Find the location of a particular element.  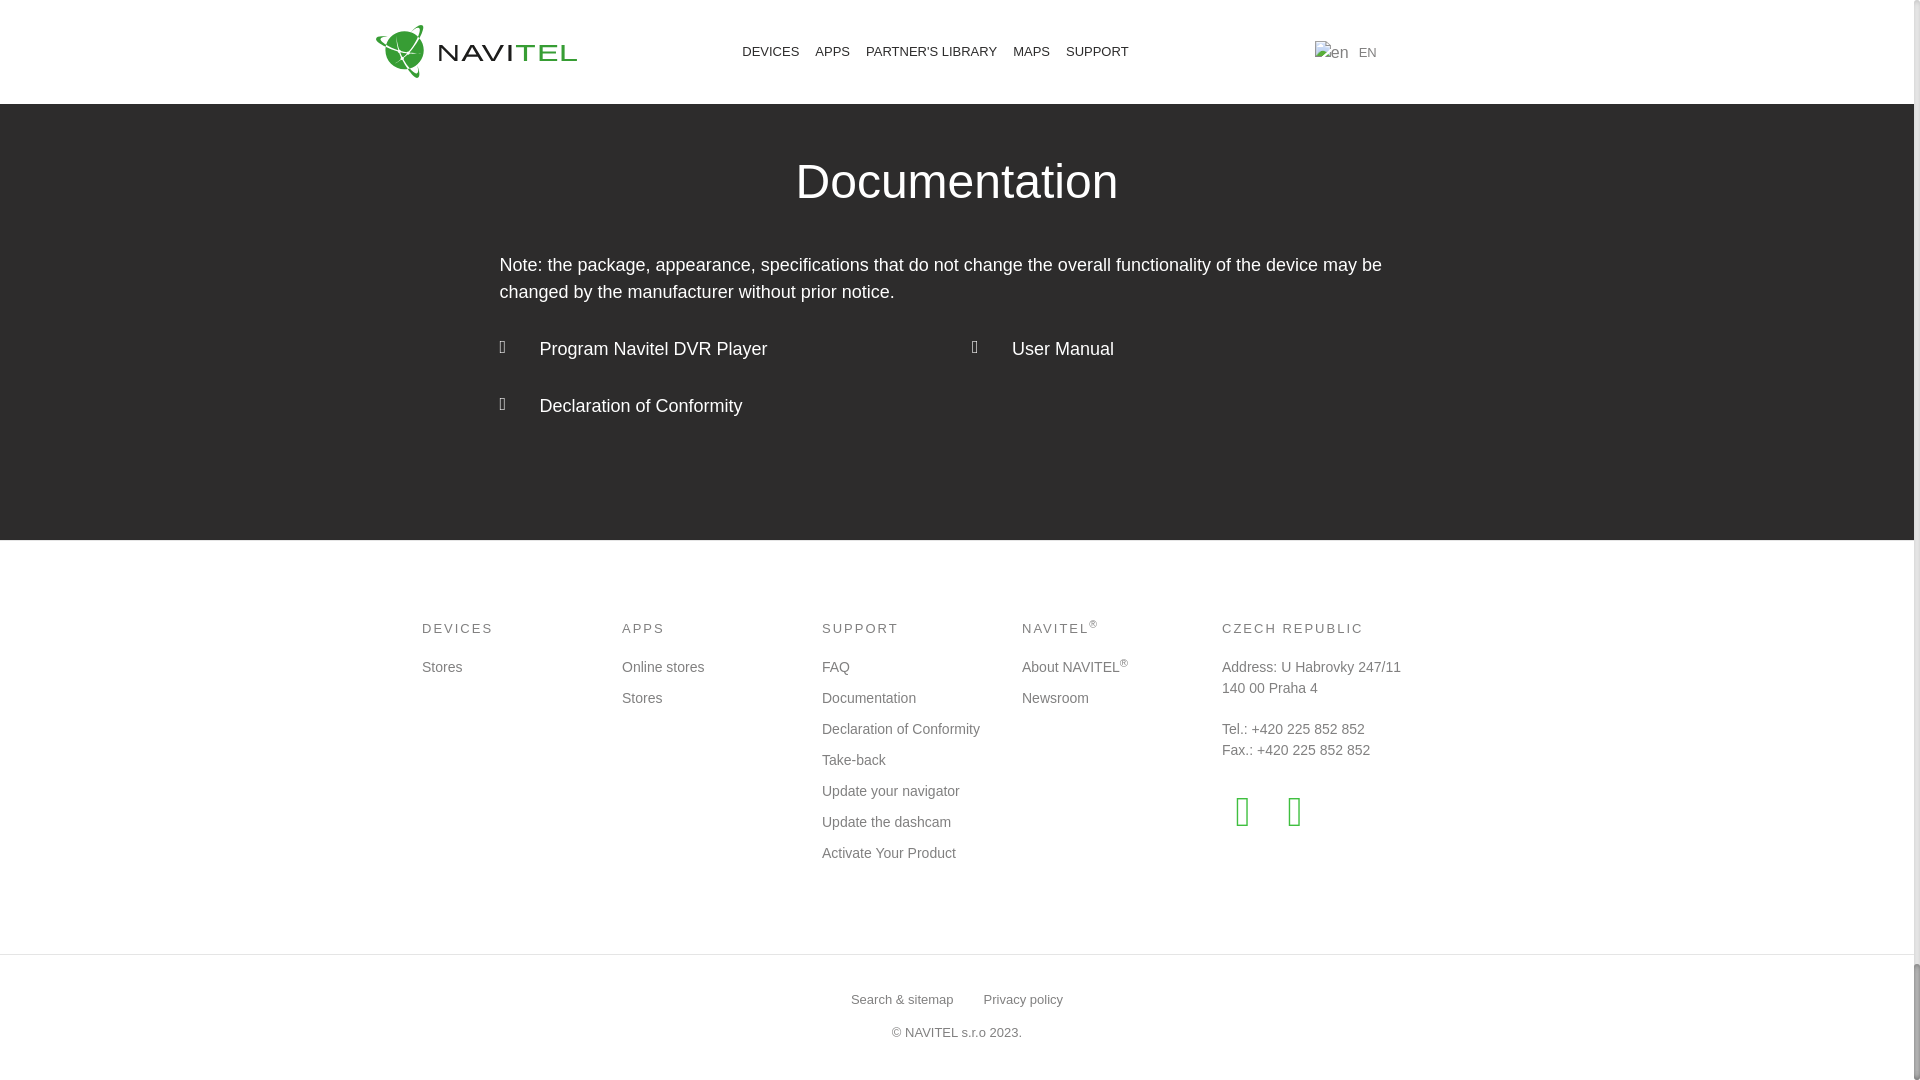

Declaration of Conformity is located at coordinates (720, 406).